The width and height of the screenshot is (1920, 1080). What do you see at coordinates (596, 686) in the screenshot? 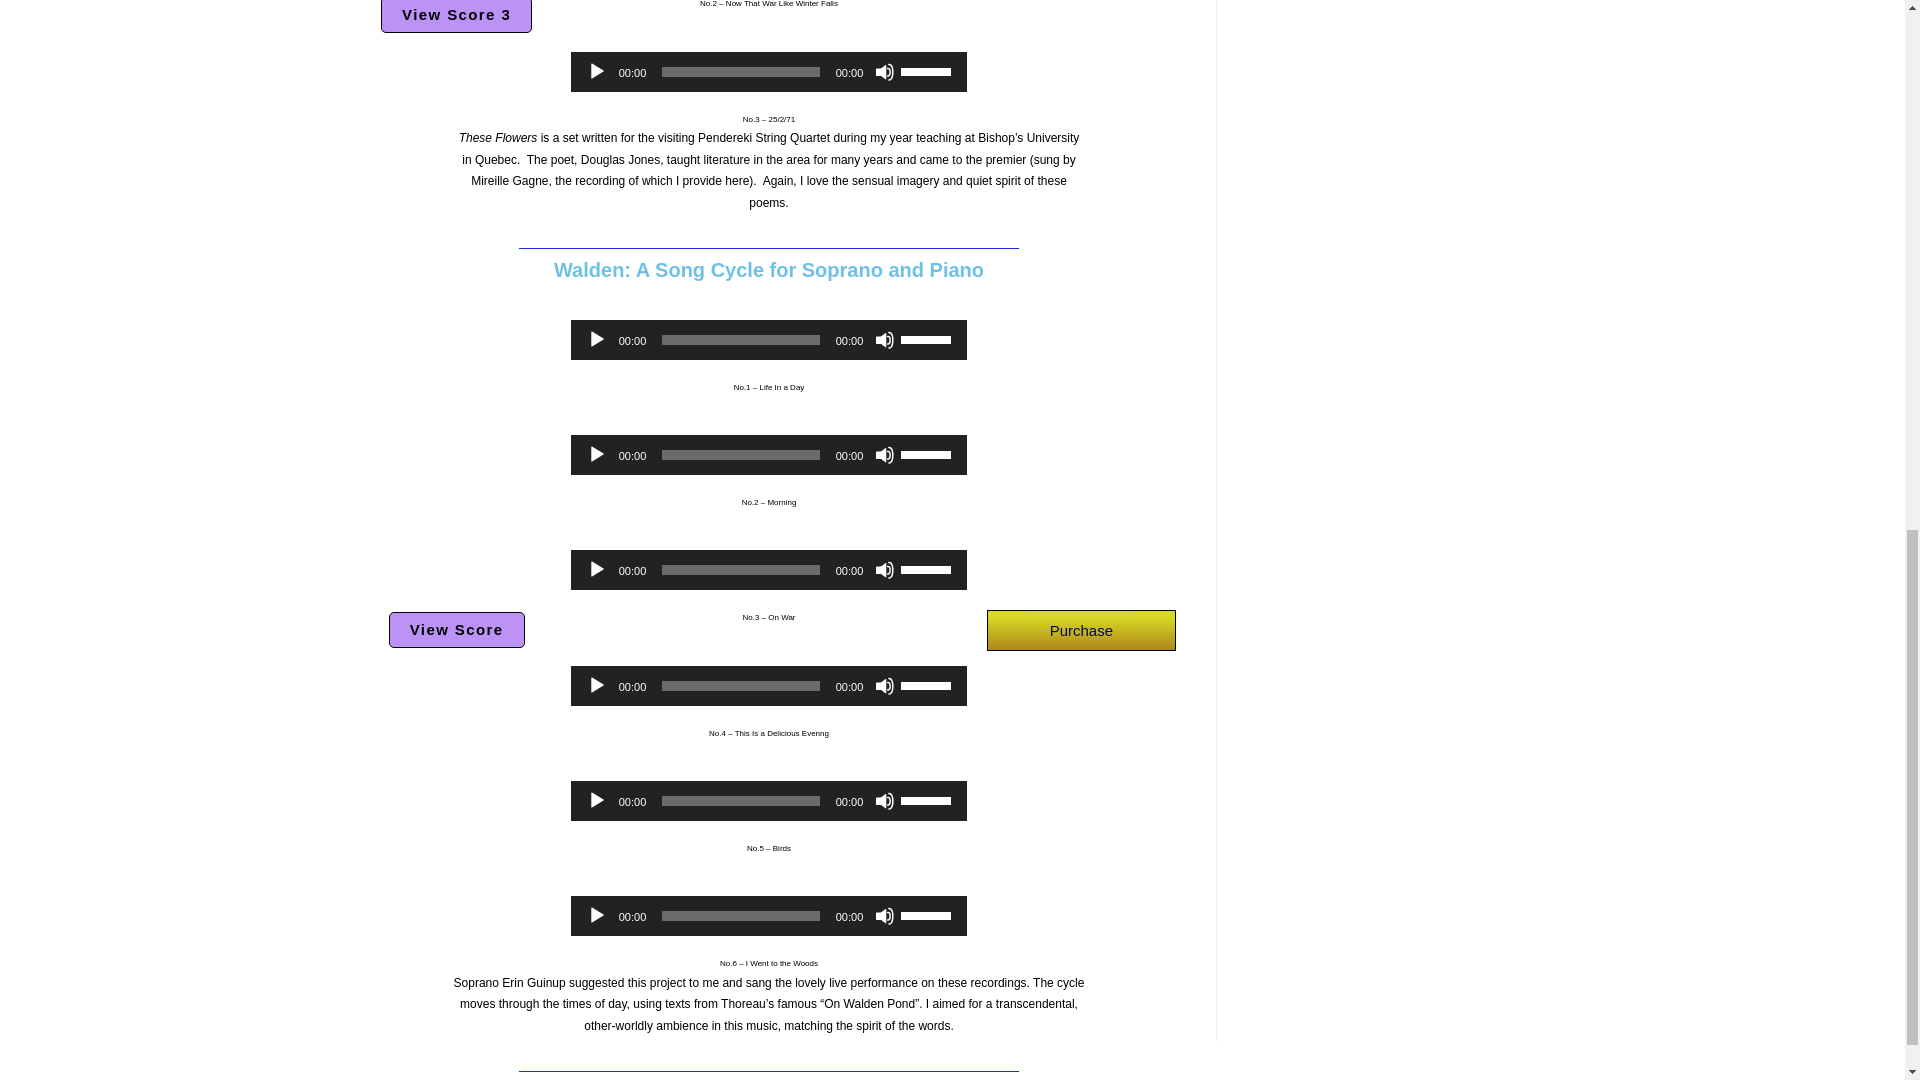
I see `Play` at bounding box center [596, 686].